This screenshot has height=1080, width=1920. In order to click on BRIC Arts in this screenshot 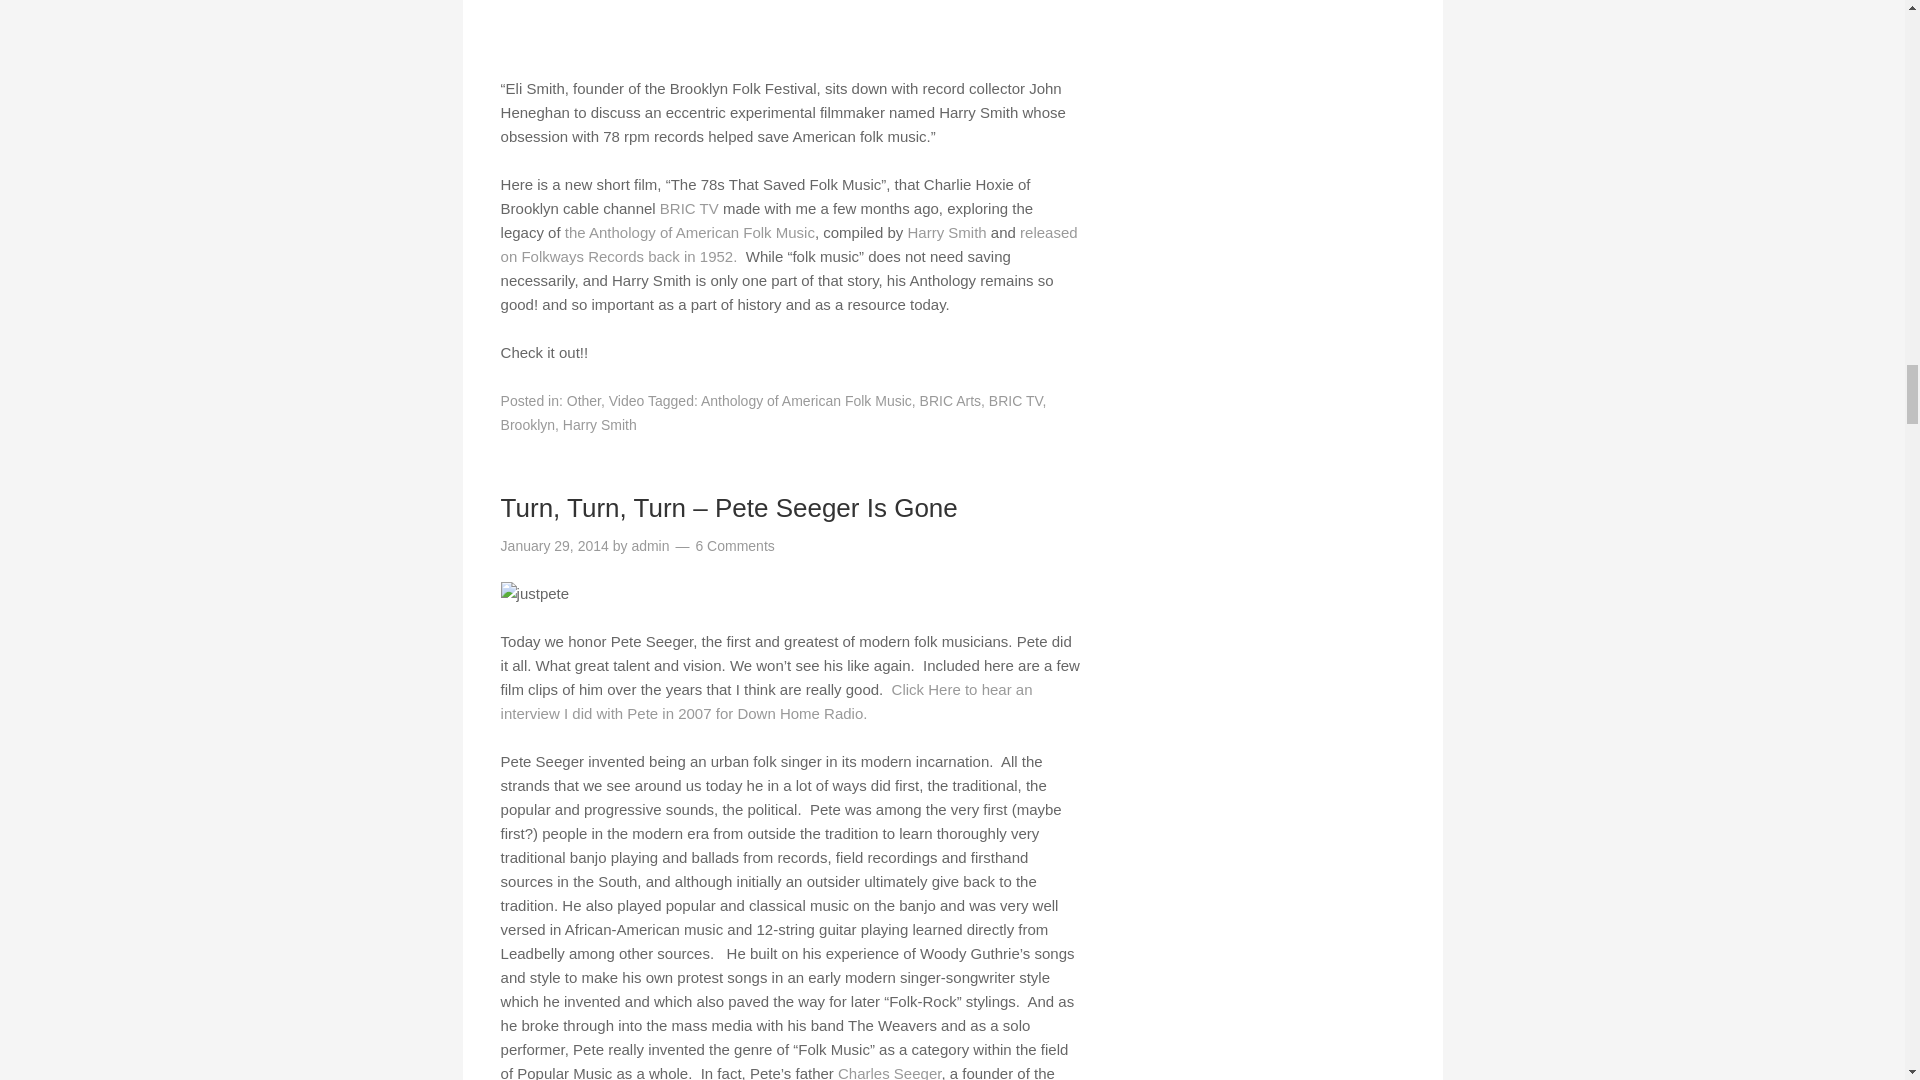, I will do `click(950, 401)`.